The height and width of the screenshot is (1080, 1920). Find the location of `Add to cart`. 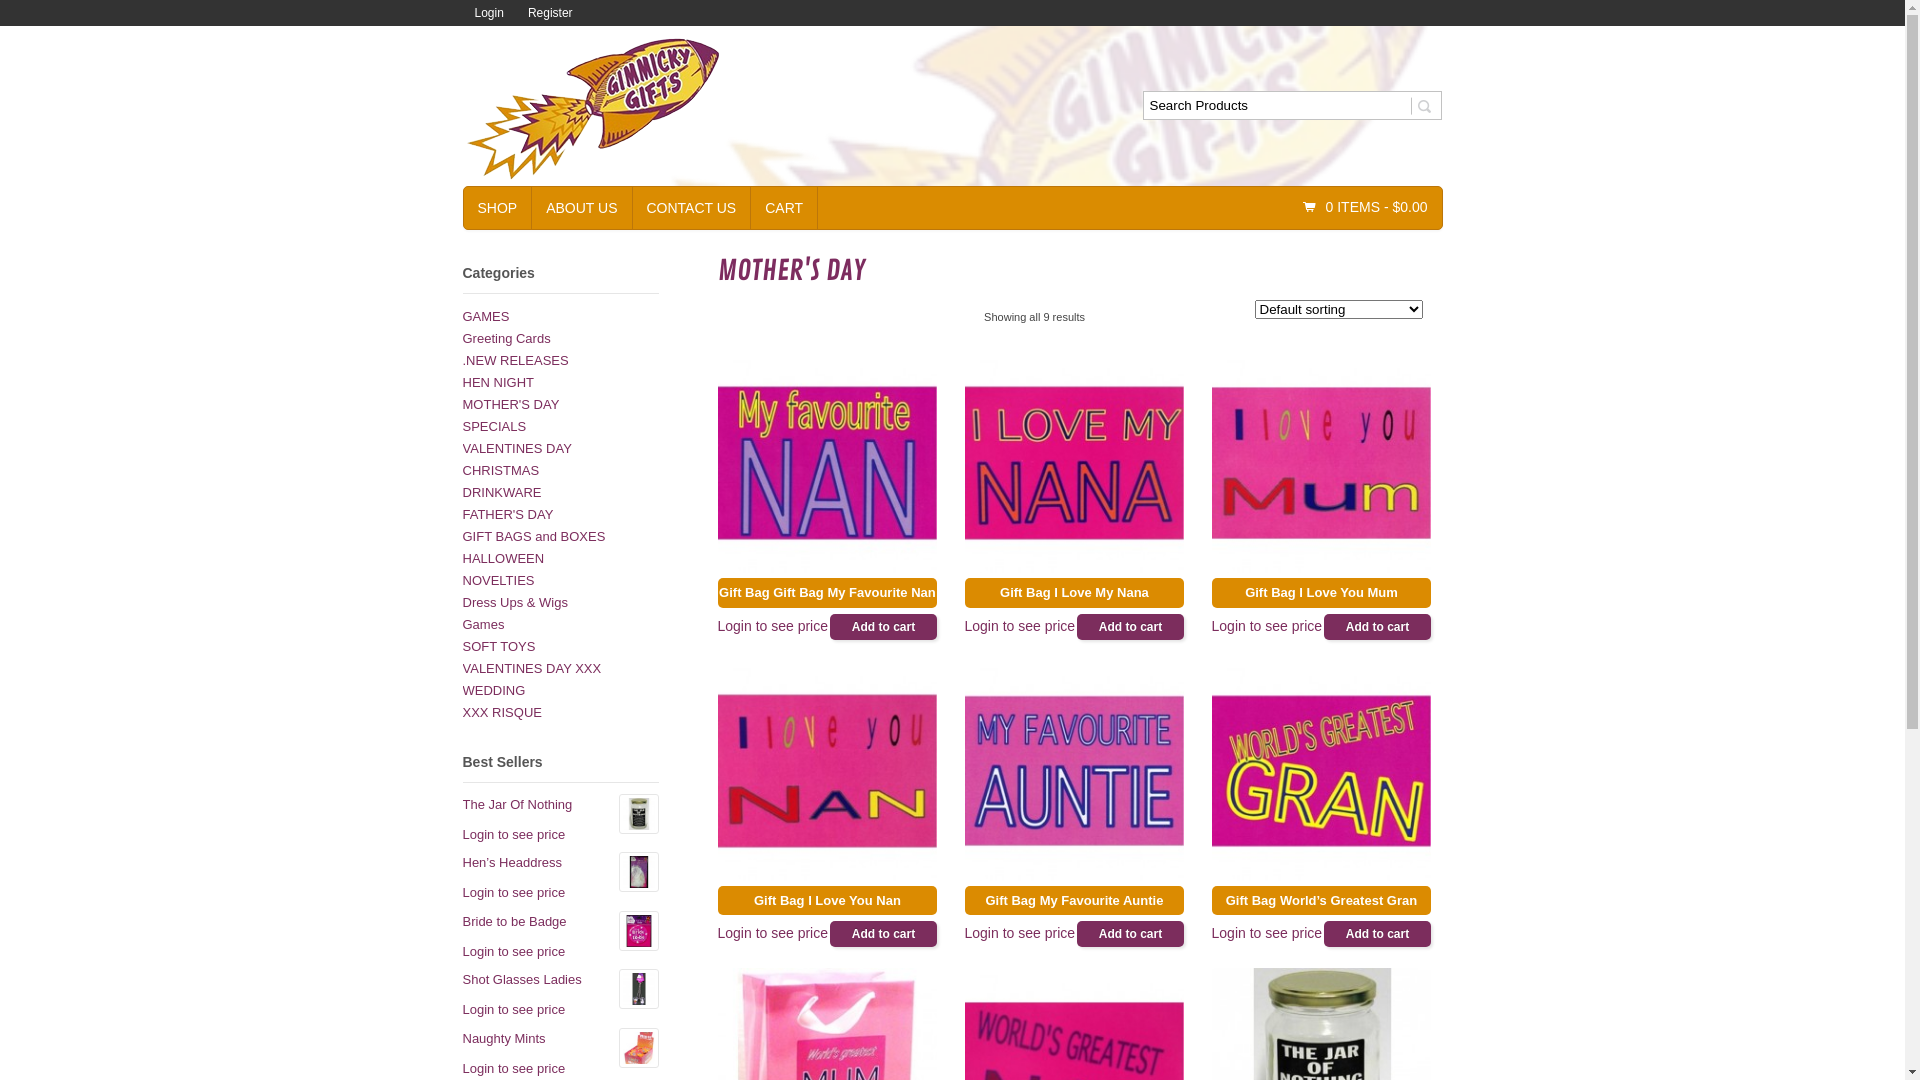

Add to cart is located at coordinates (1131, 934).